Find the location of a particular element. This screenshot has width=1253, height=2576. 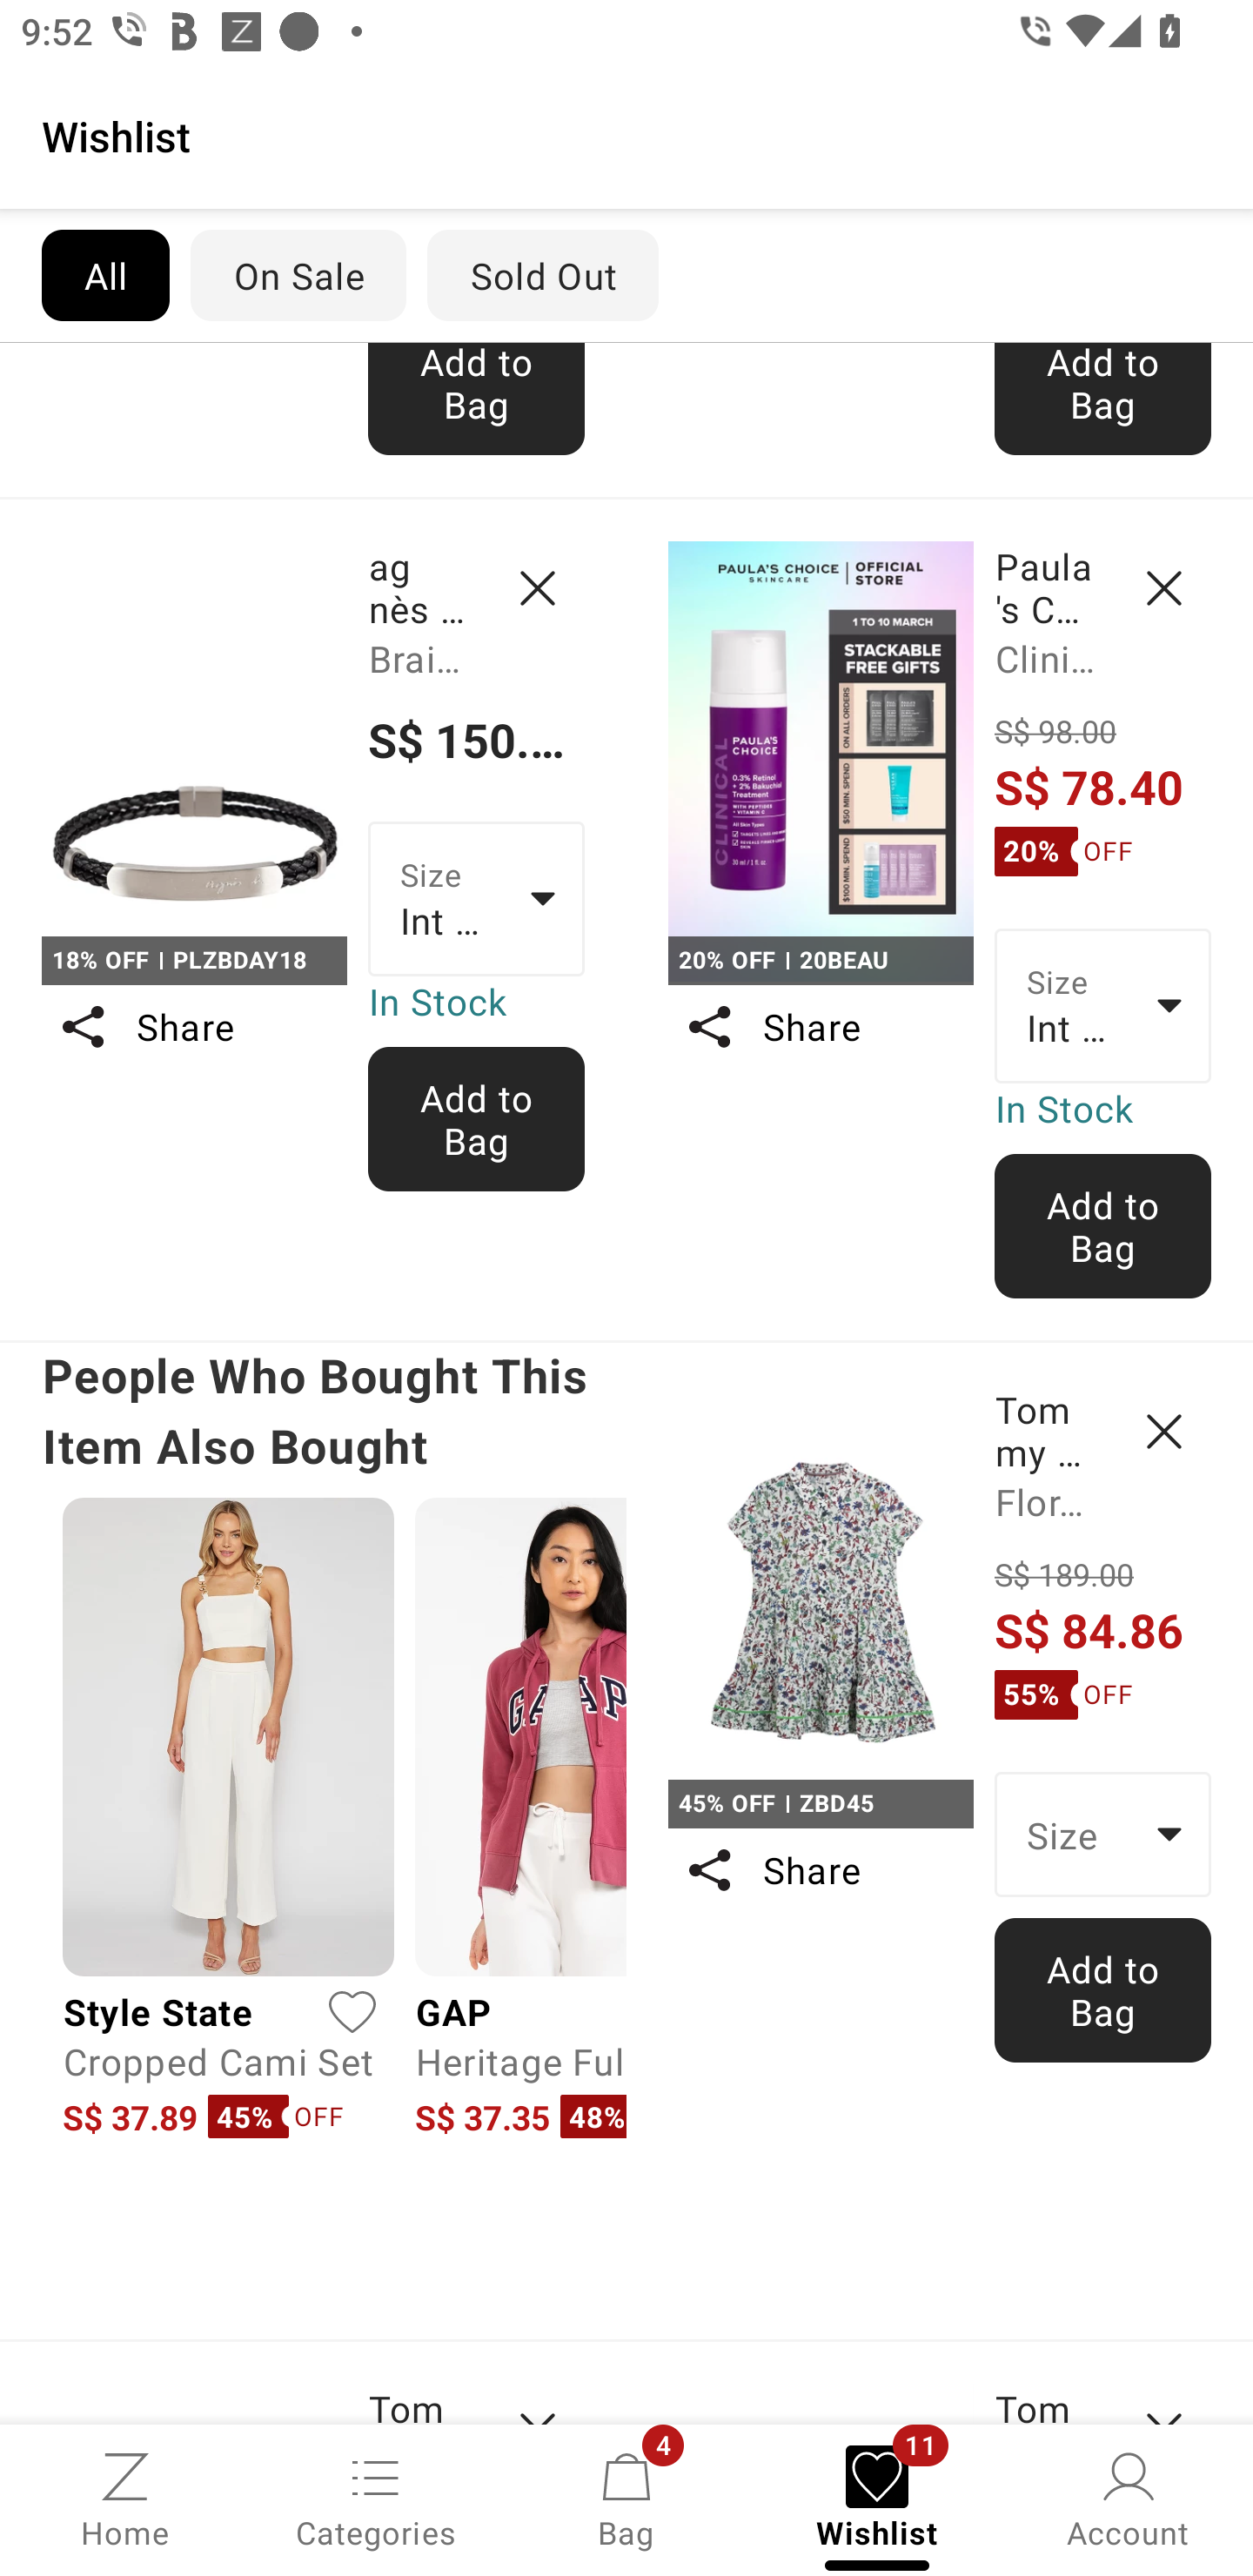

Home is located at coordinates (125, 2498).